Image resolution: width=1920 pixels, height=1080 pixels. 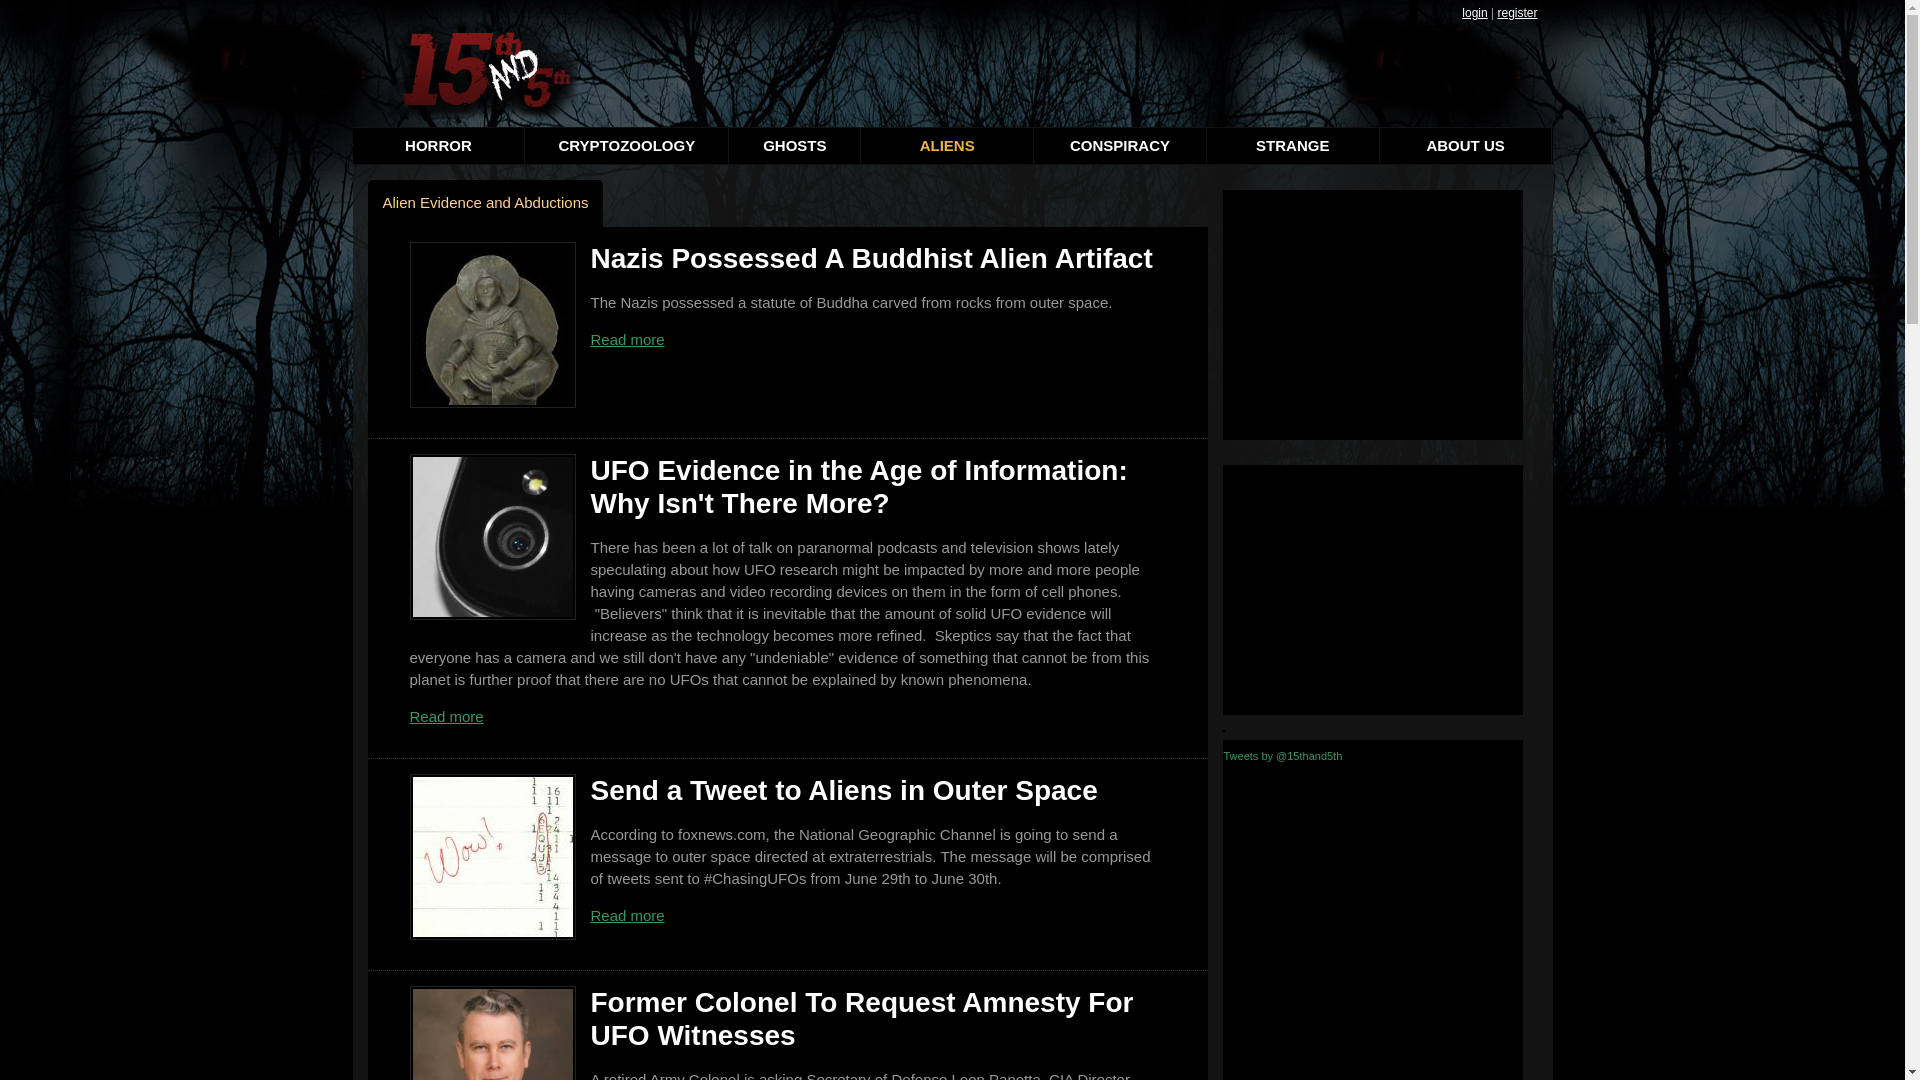 I want to click on Send a Tweet to Aliens in Outer Space, so click(x=844, y=790).